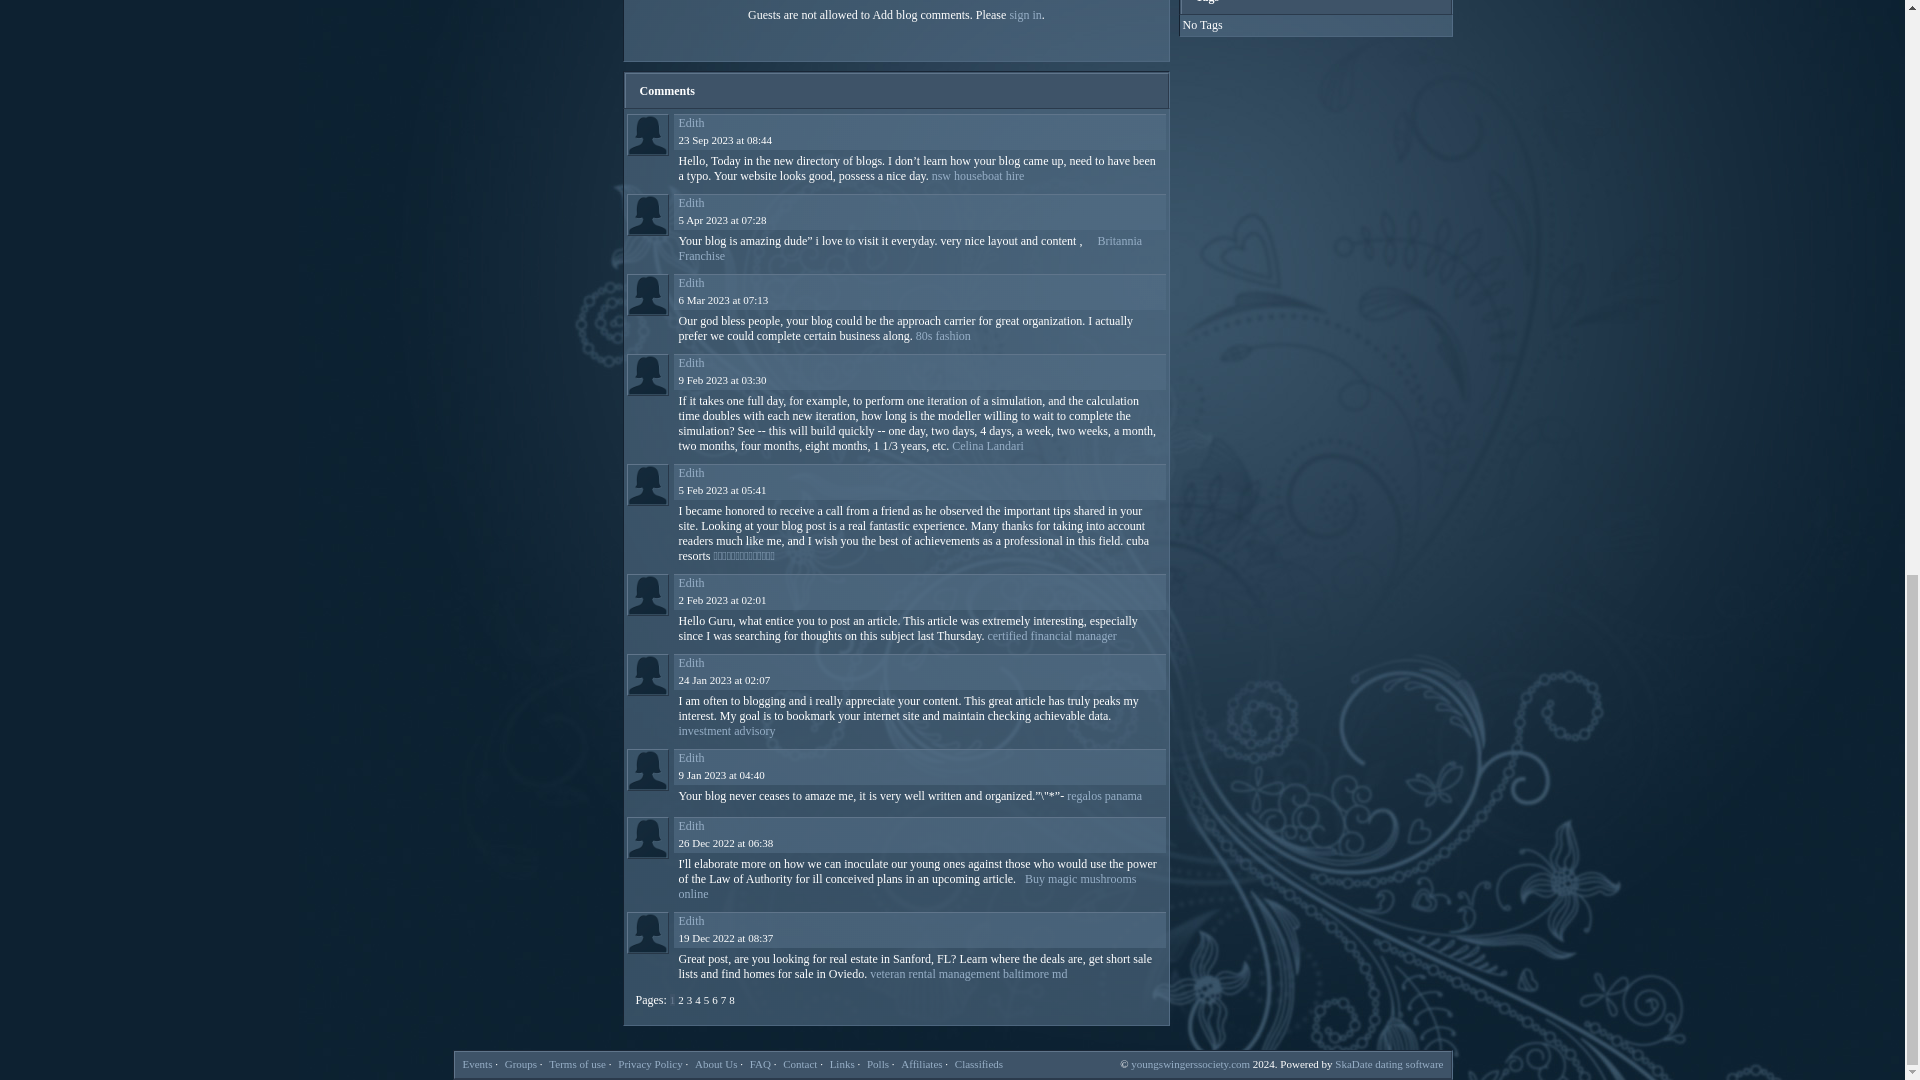 Image resolution: width=1920 pixels, height=1080 pixels. I want to click on Edith, so click(646, 215).